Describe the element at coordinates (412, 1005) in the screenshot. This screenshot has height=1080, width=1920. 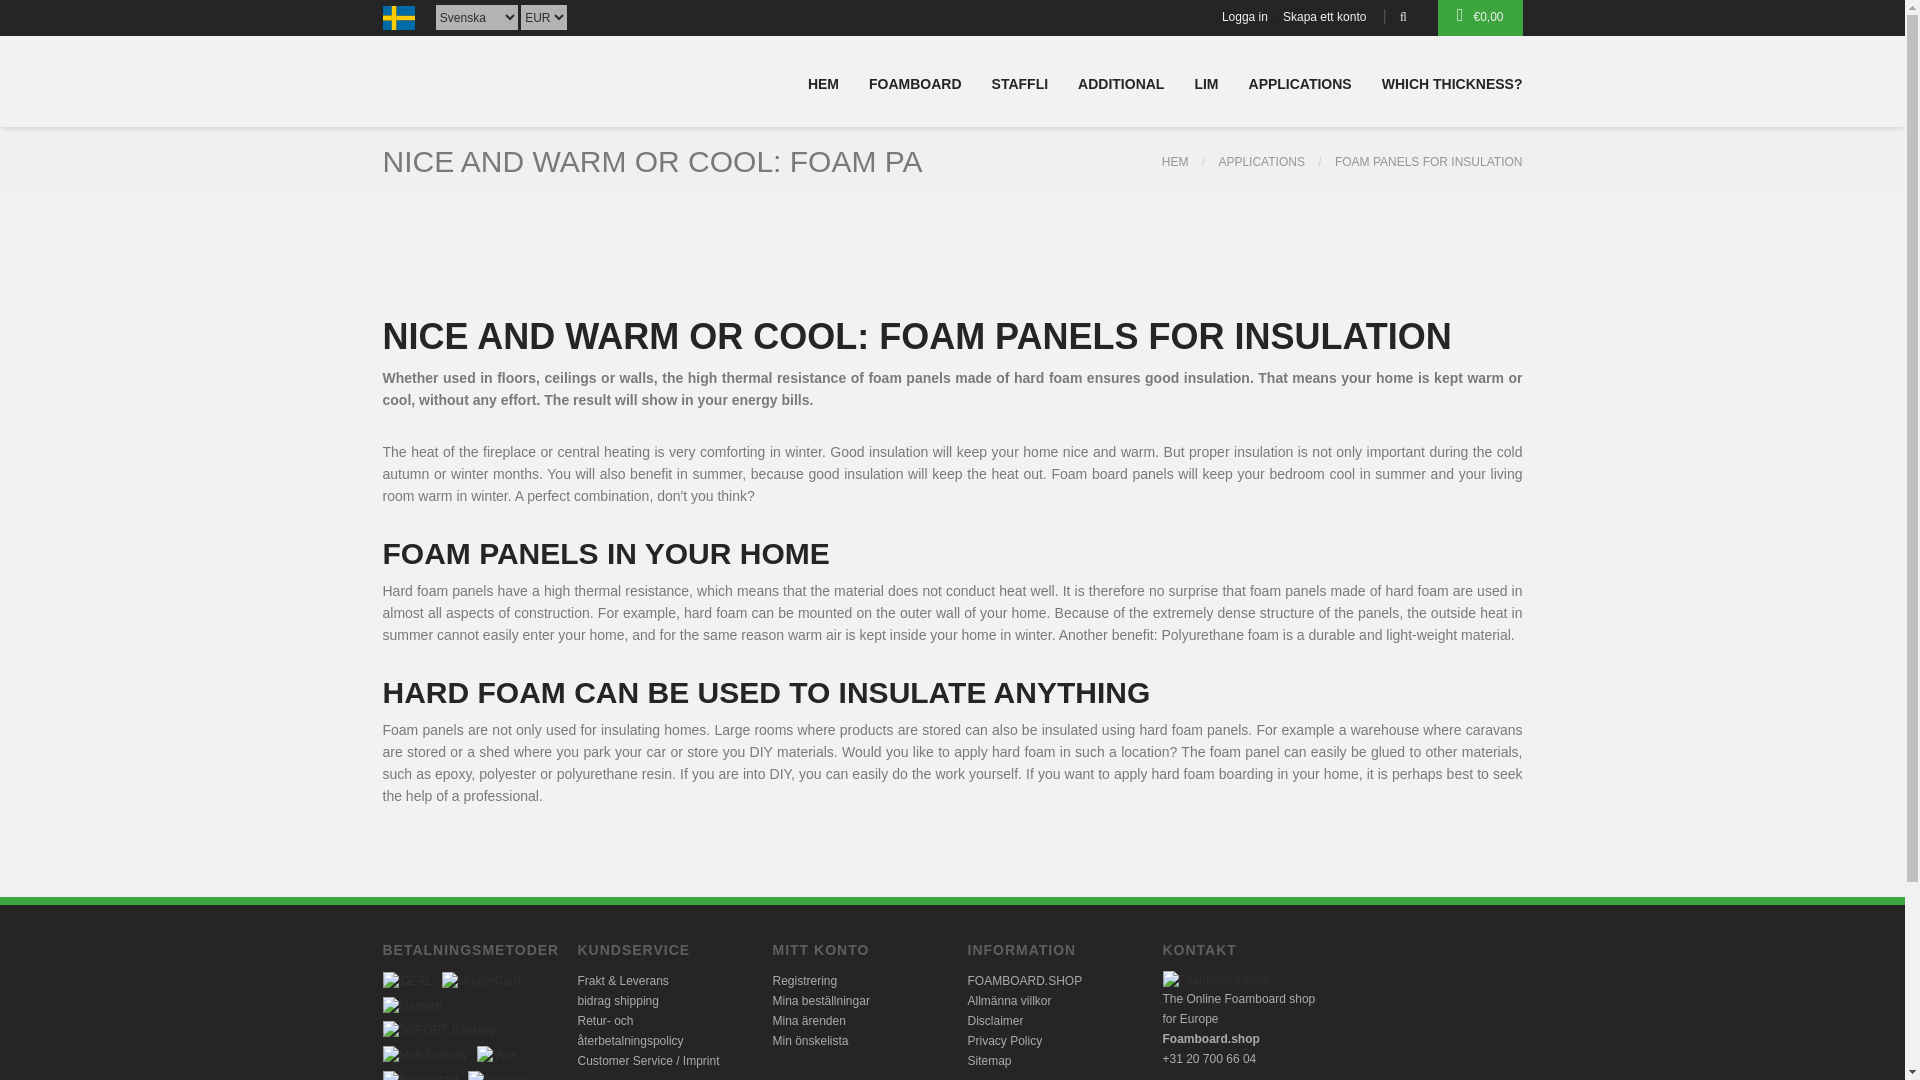
I see `Betalningsmetoder` at that location.